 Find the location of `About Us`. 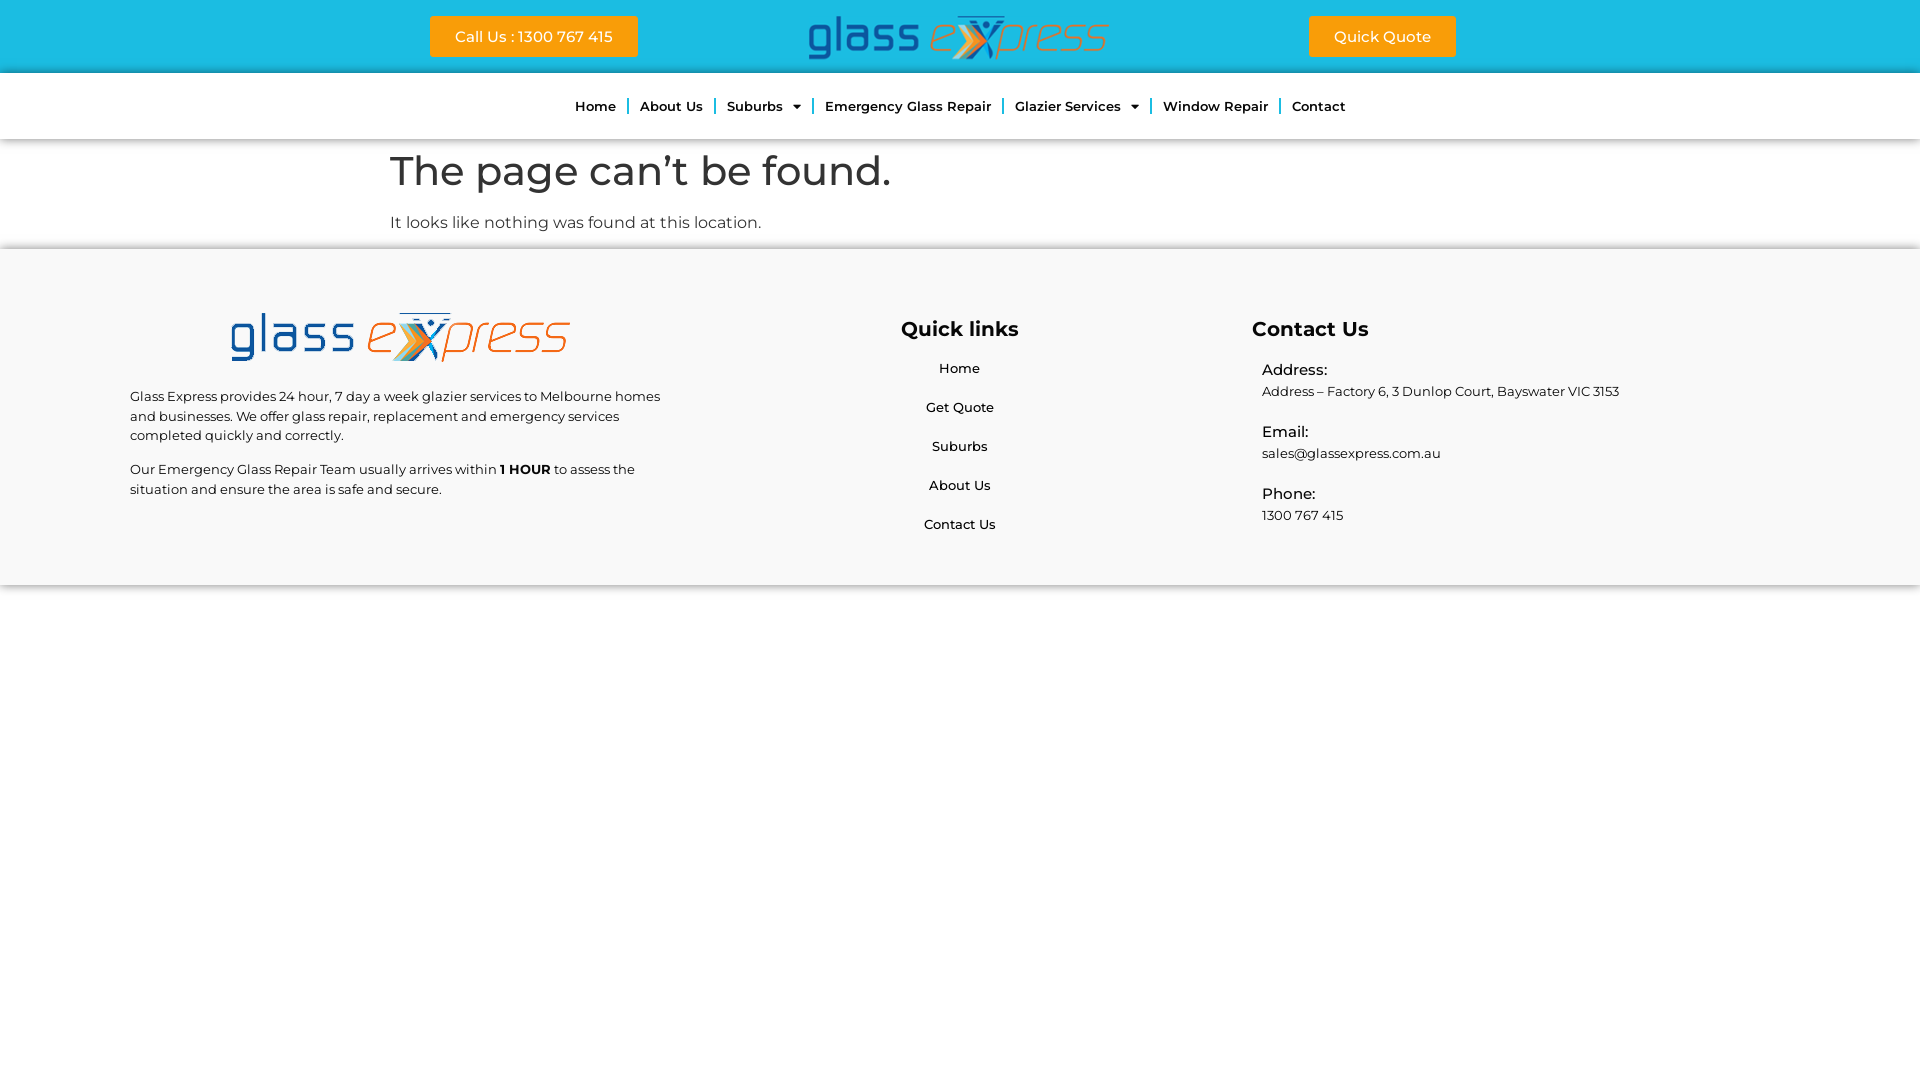

About Us is located at coordinates (960, 485).